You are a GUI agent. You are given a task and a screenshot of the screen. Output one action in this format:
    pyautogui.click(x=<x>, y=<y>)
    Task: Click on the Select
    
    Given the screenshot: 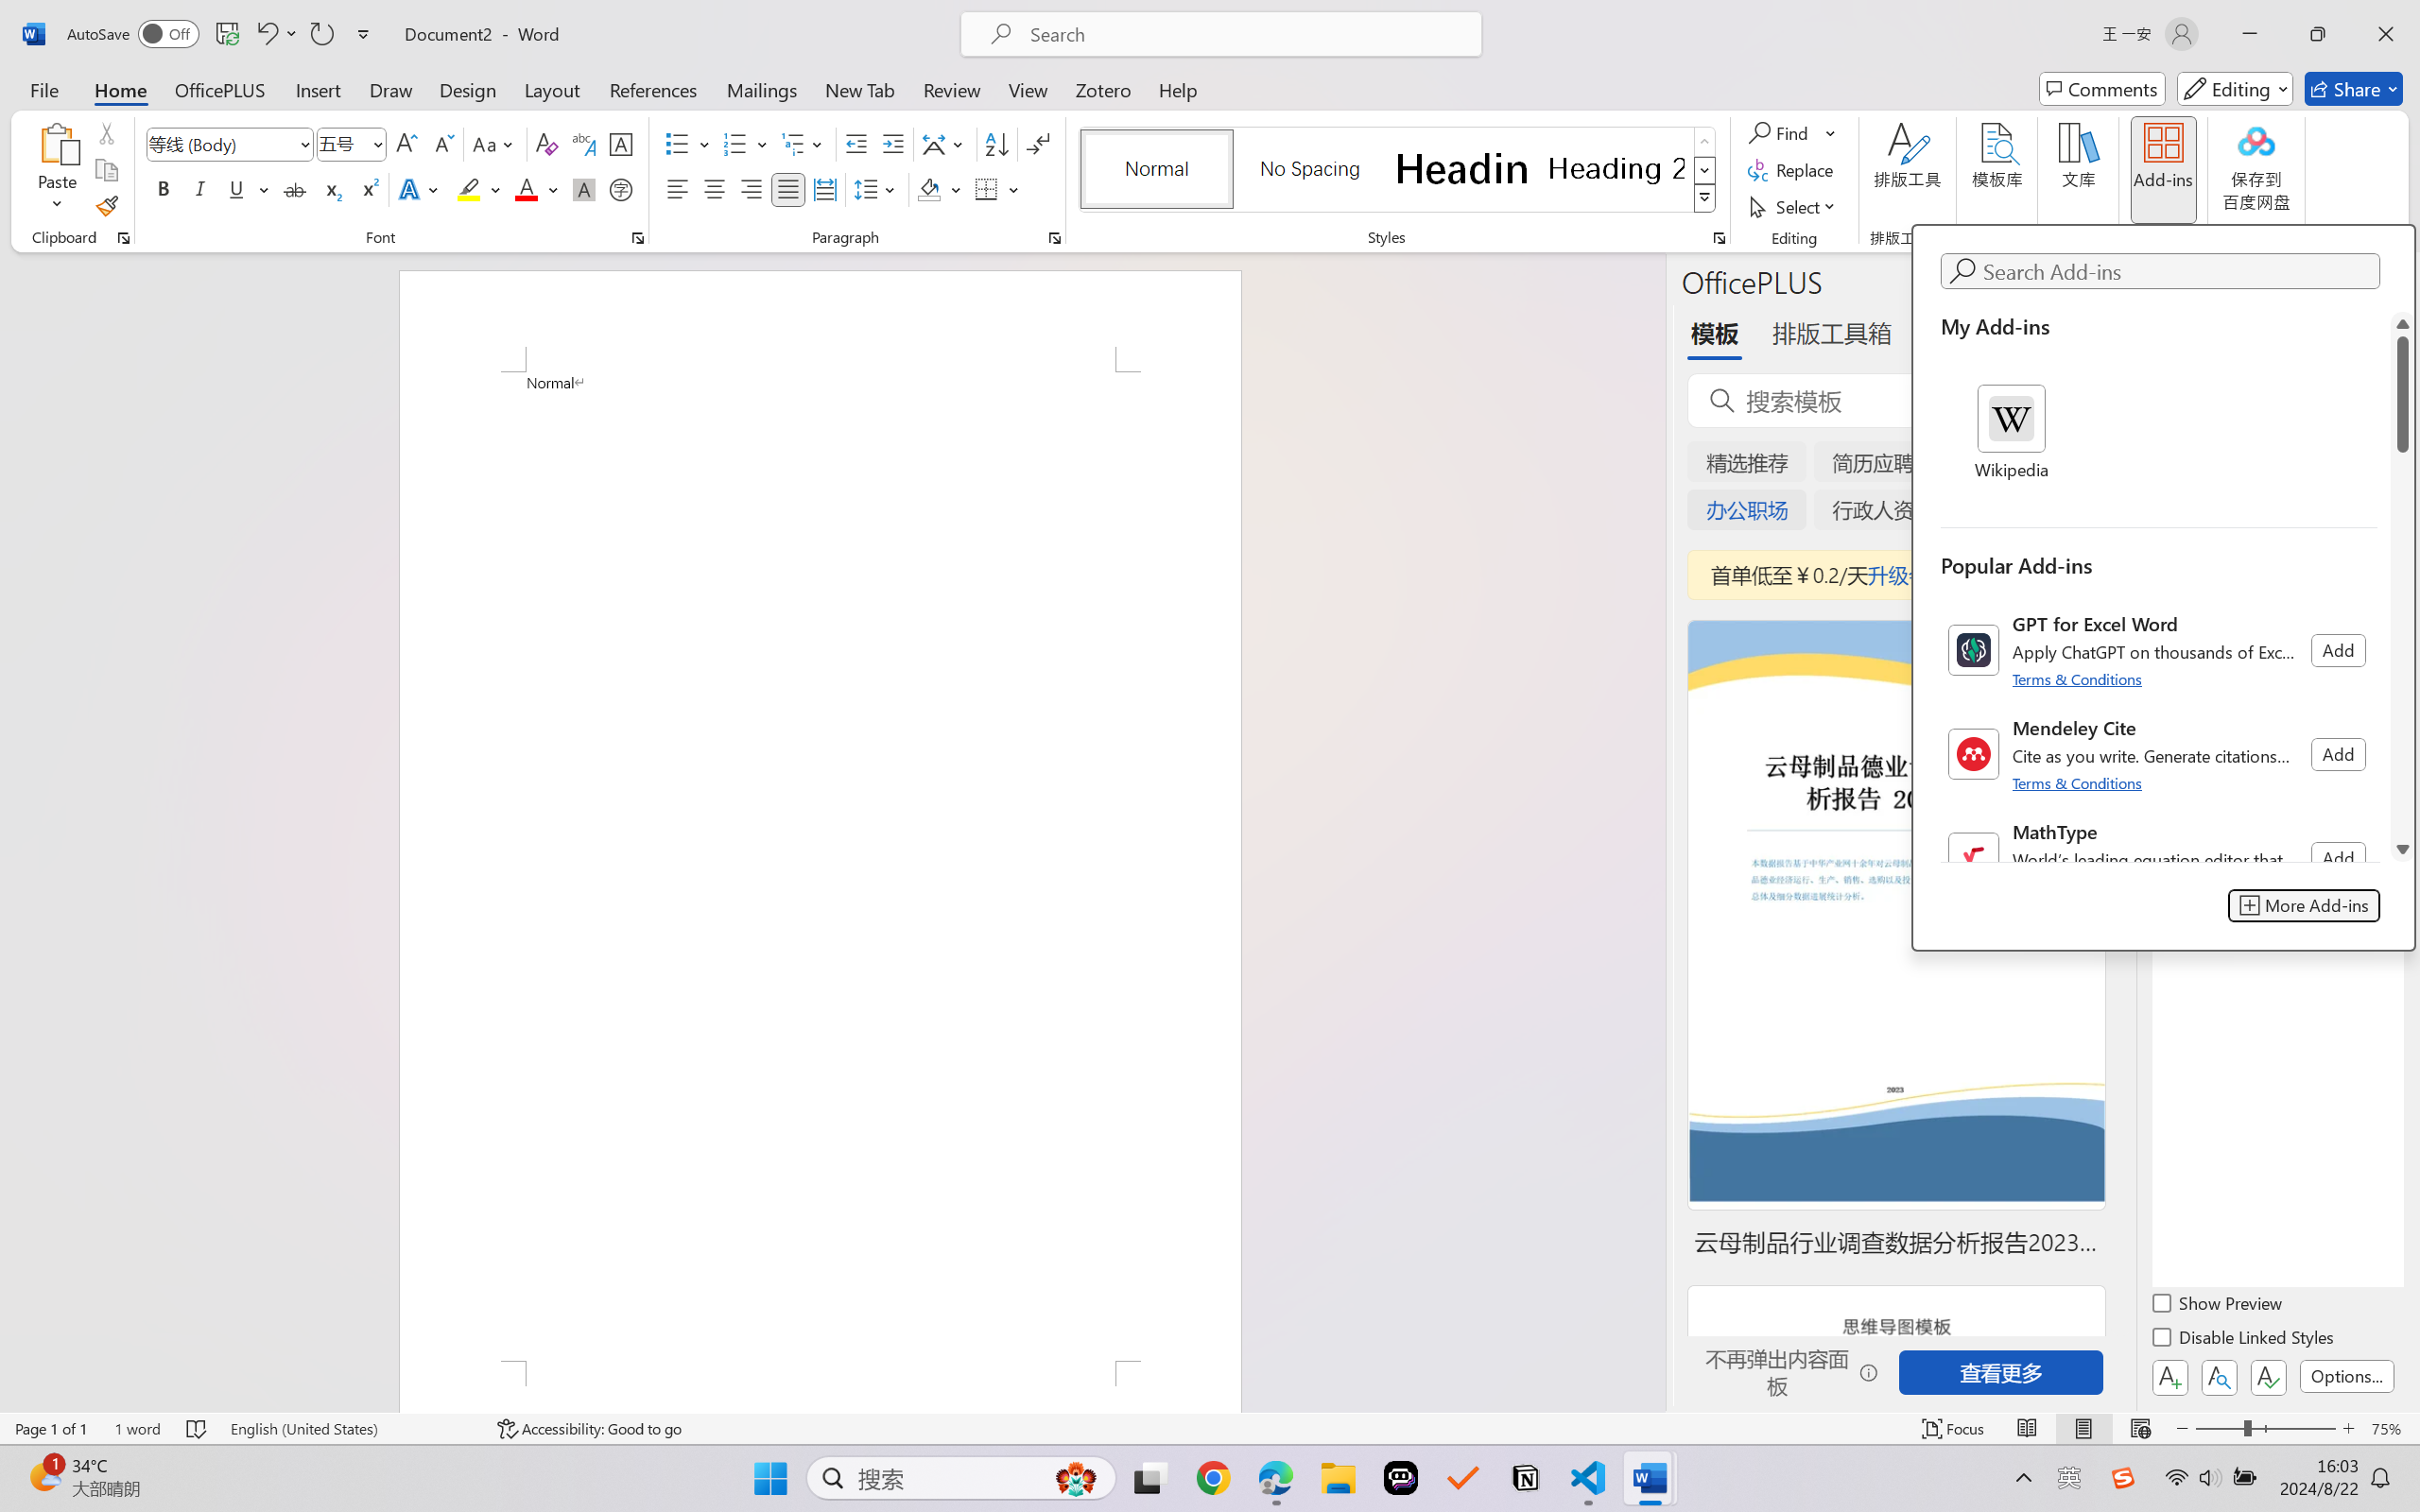 What is the action you would take?
    pyautogui.click(x=1795, y=206)
    